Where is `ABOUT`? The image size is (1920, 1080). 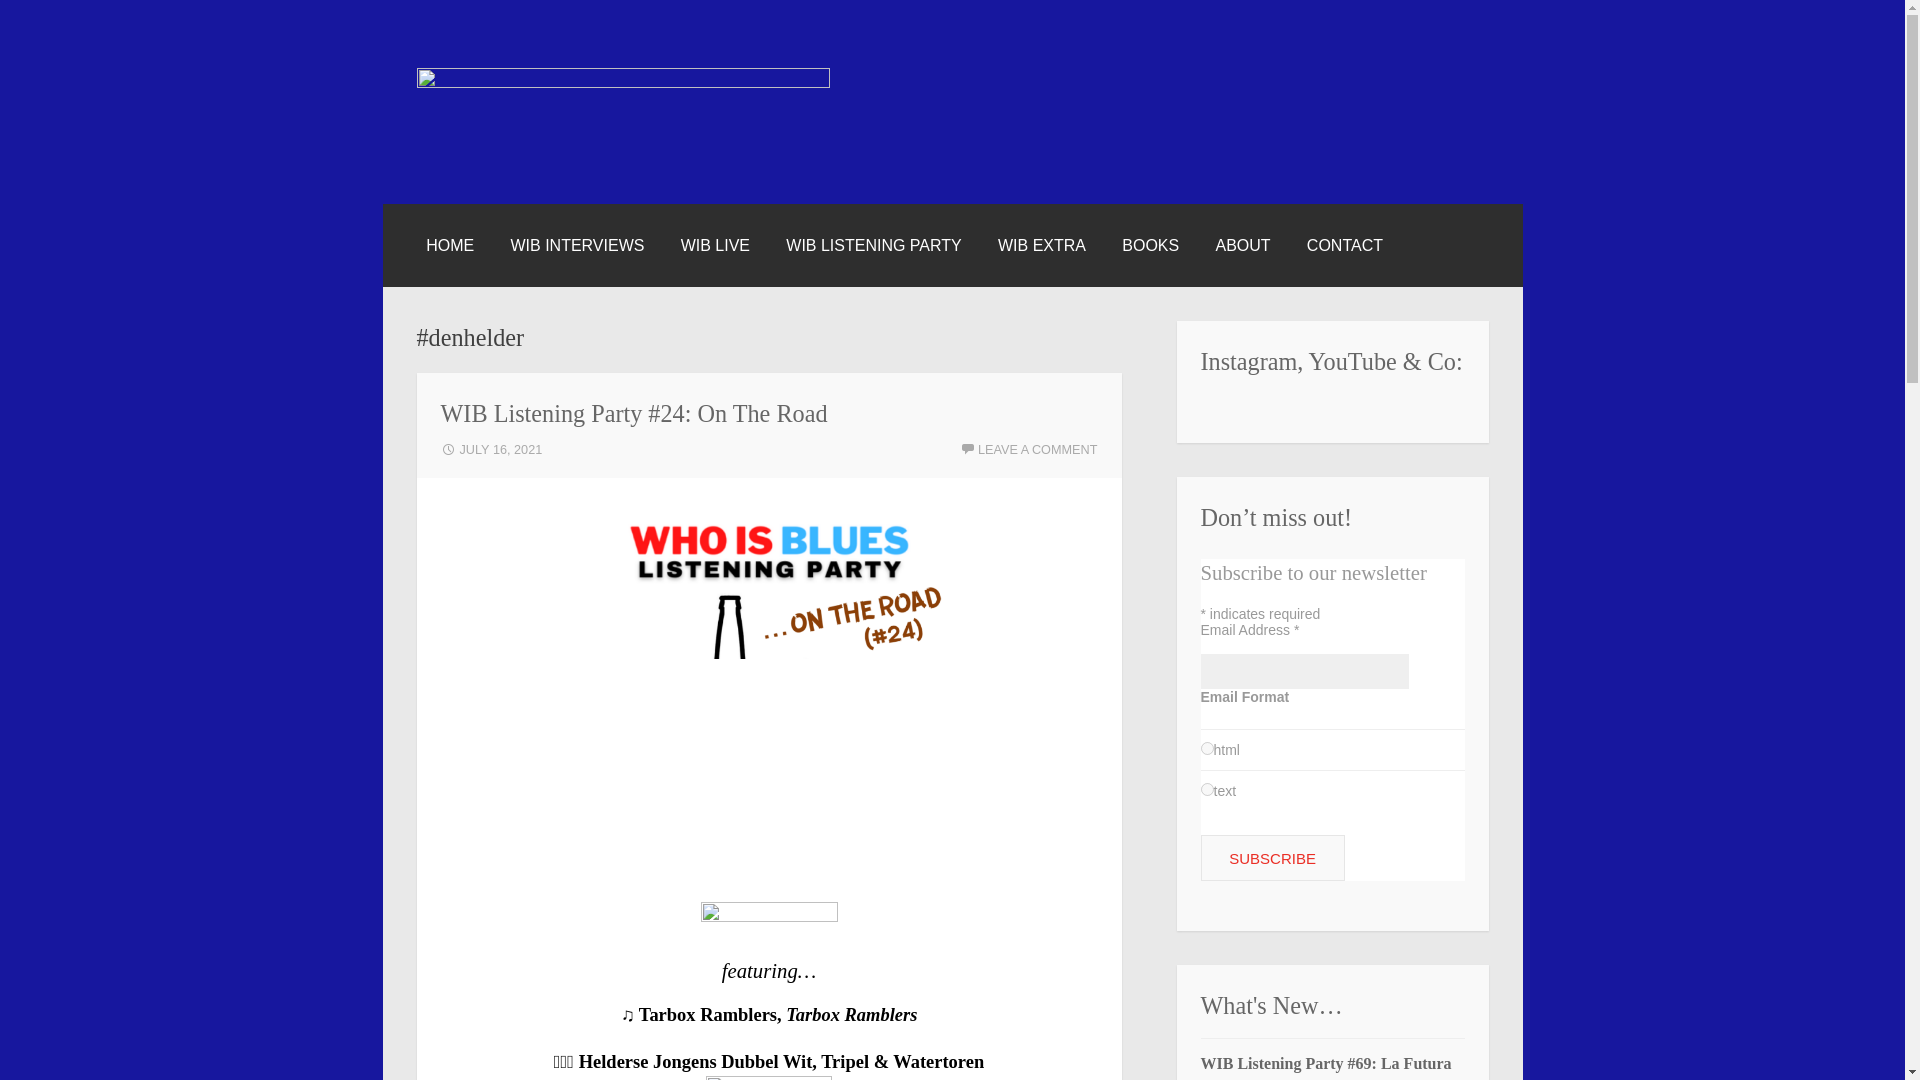 ABOUT is located at coordinates (1242, 246).